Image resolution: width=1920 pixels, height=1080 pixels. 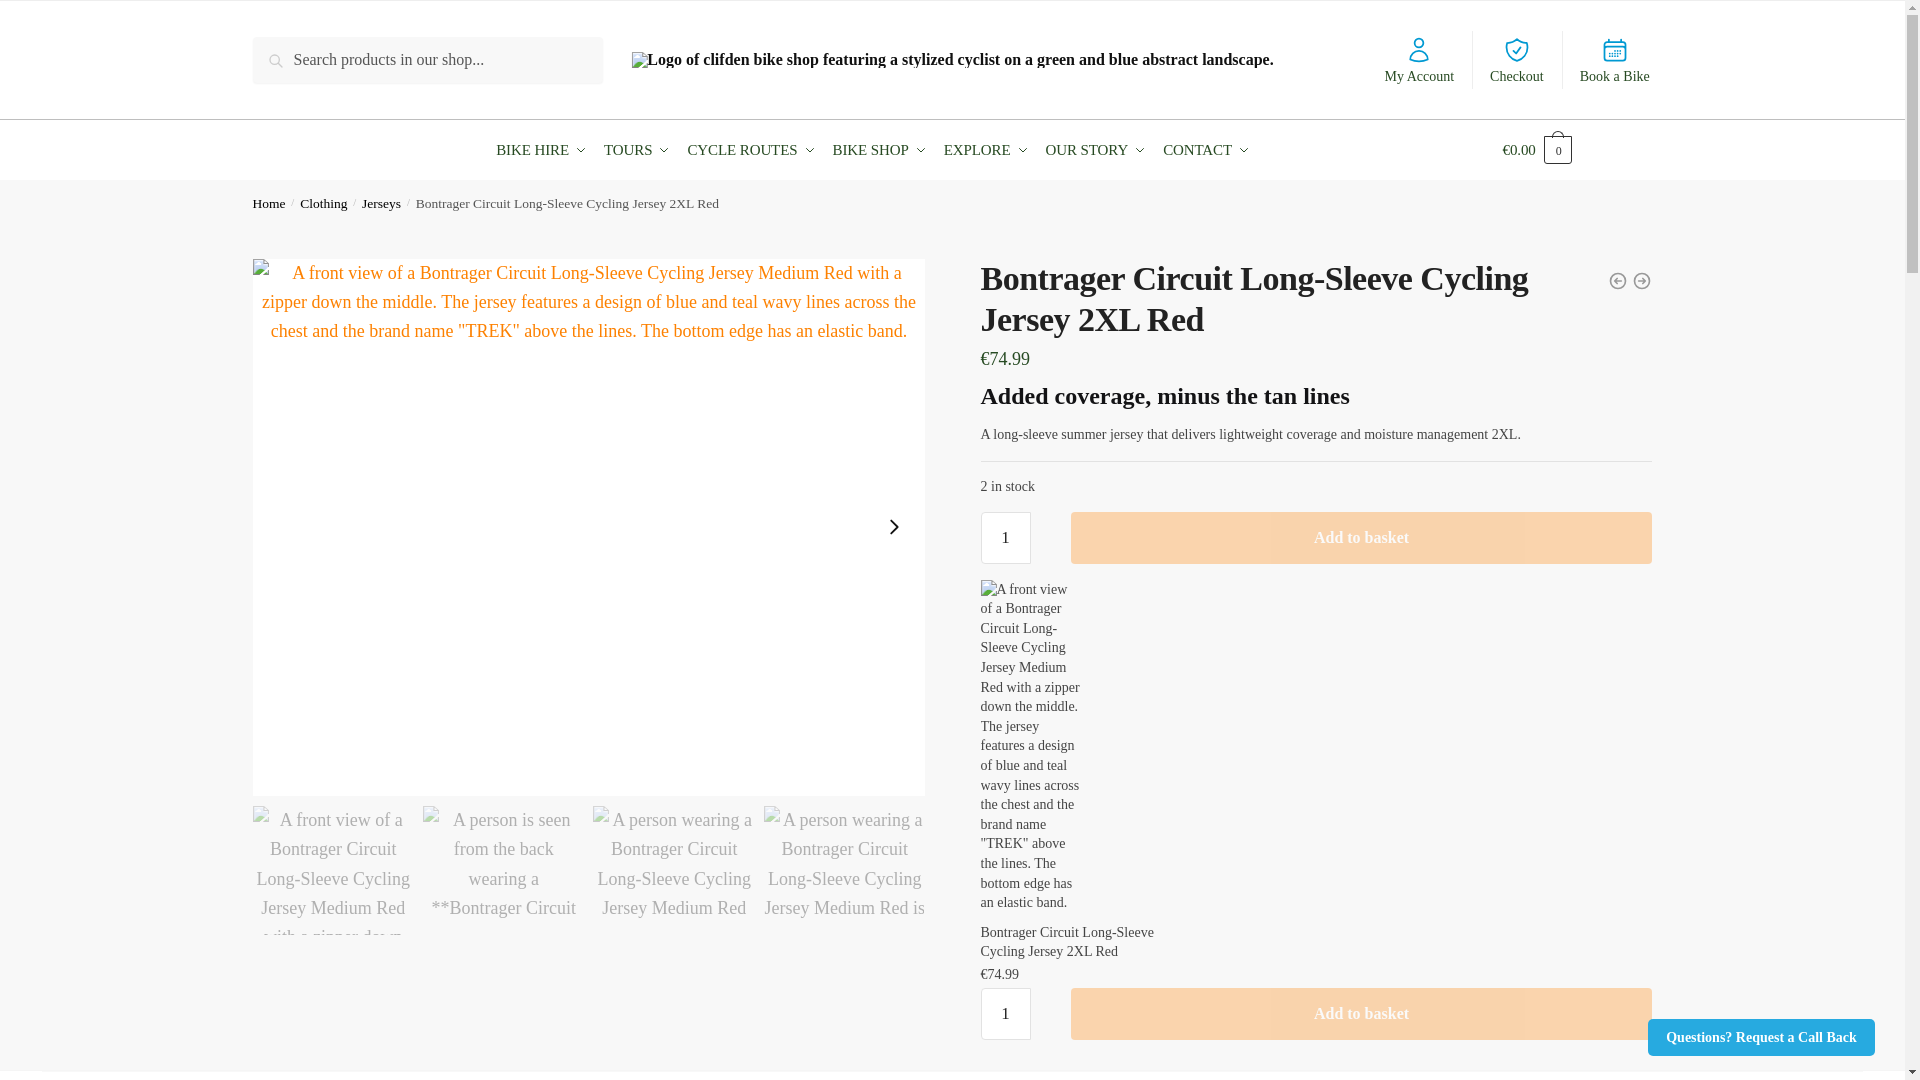 I want to click on 1, so click(x=1004, y=537).